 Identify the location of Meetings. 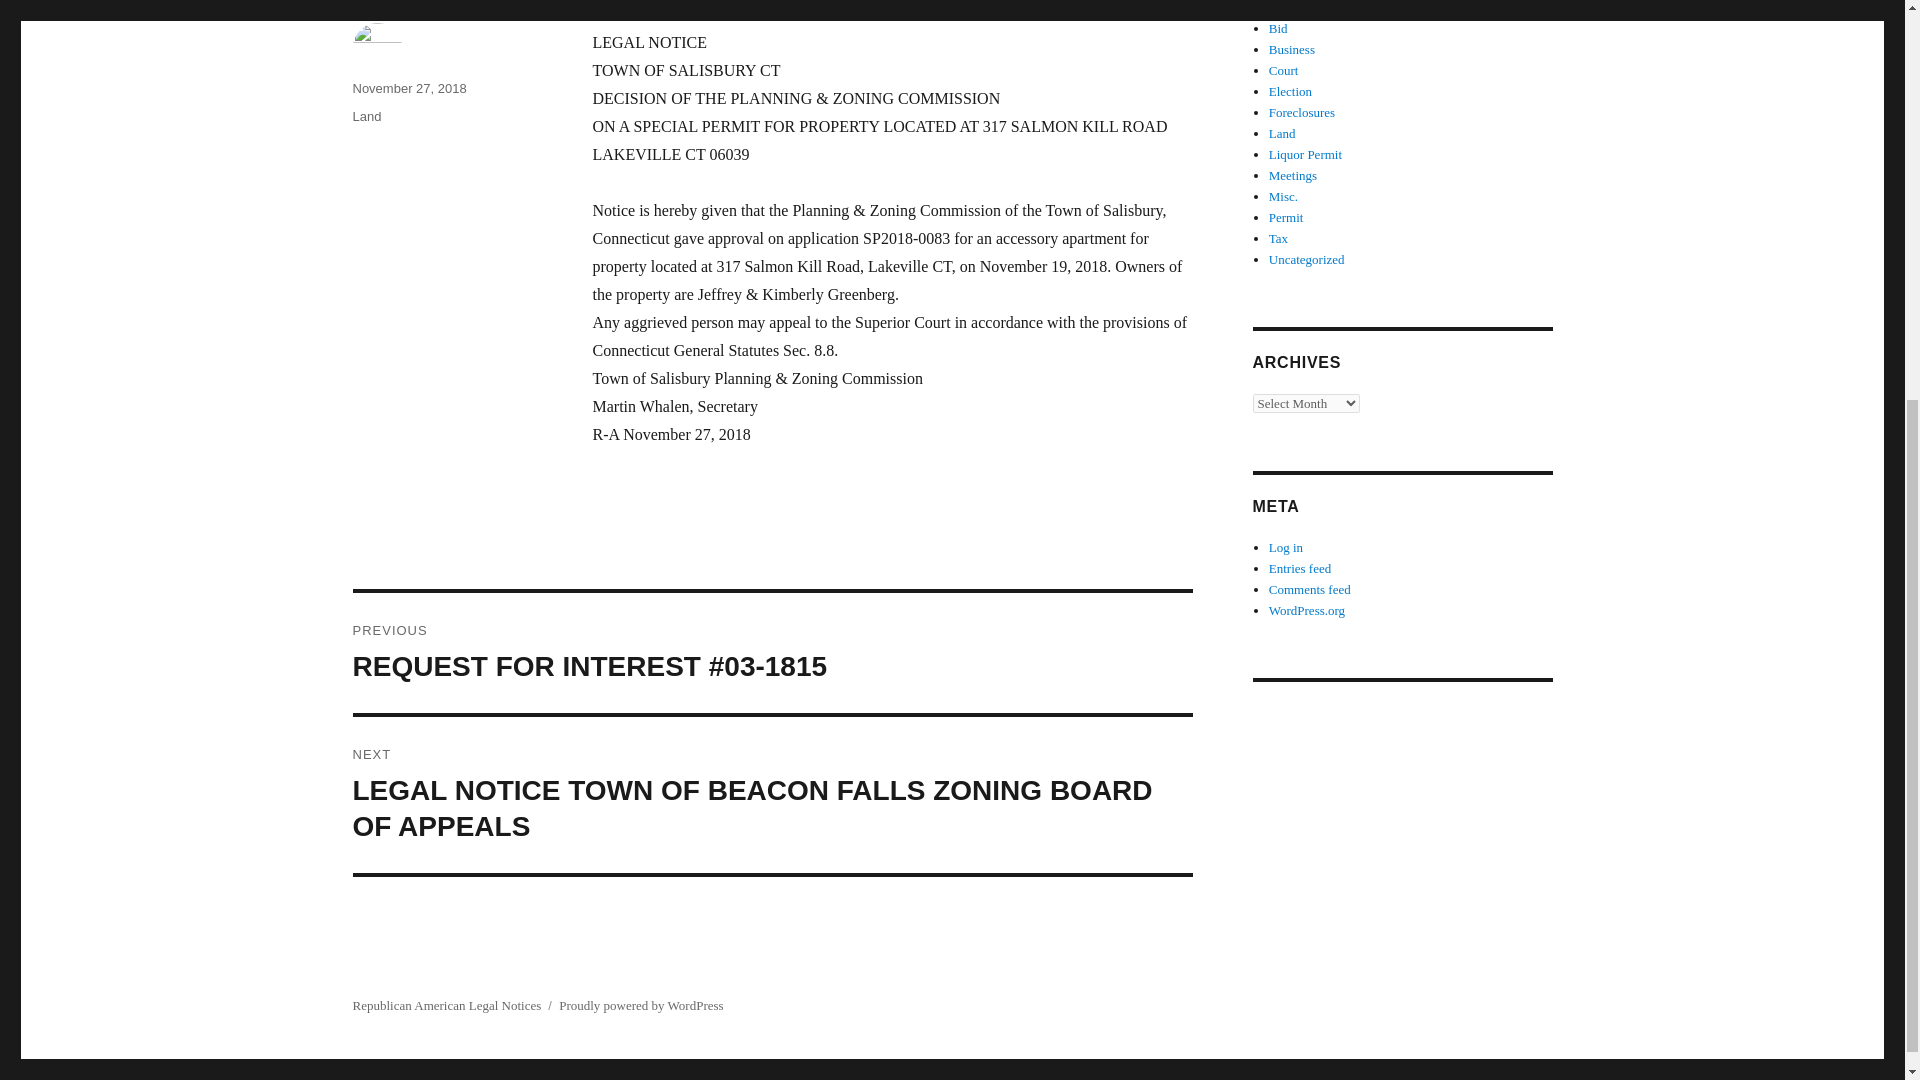
(1293, 175).